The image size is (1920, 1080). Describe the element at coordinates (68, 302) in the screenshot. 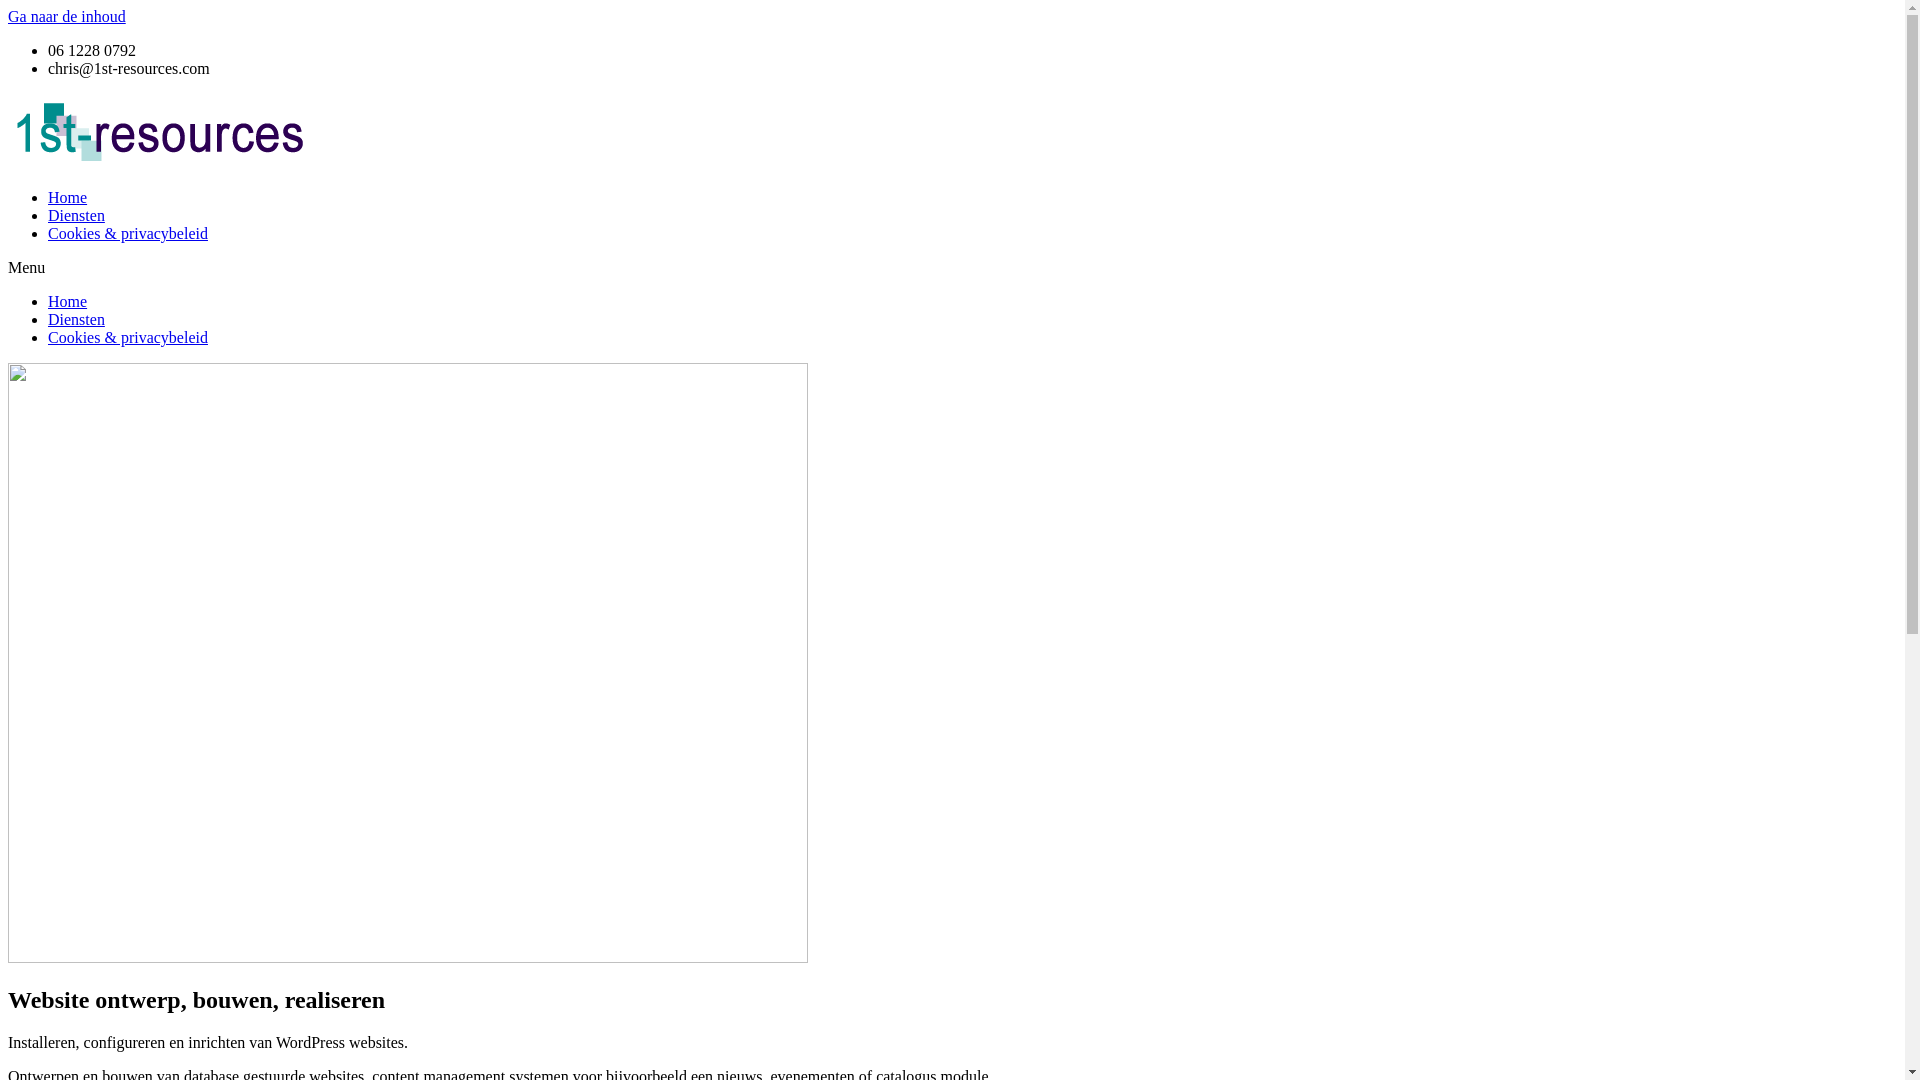

I see `Home` at that location.